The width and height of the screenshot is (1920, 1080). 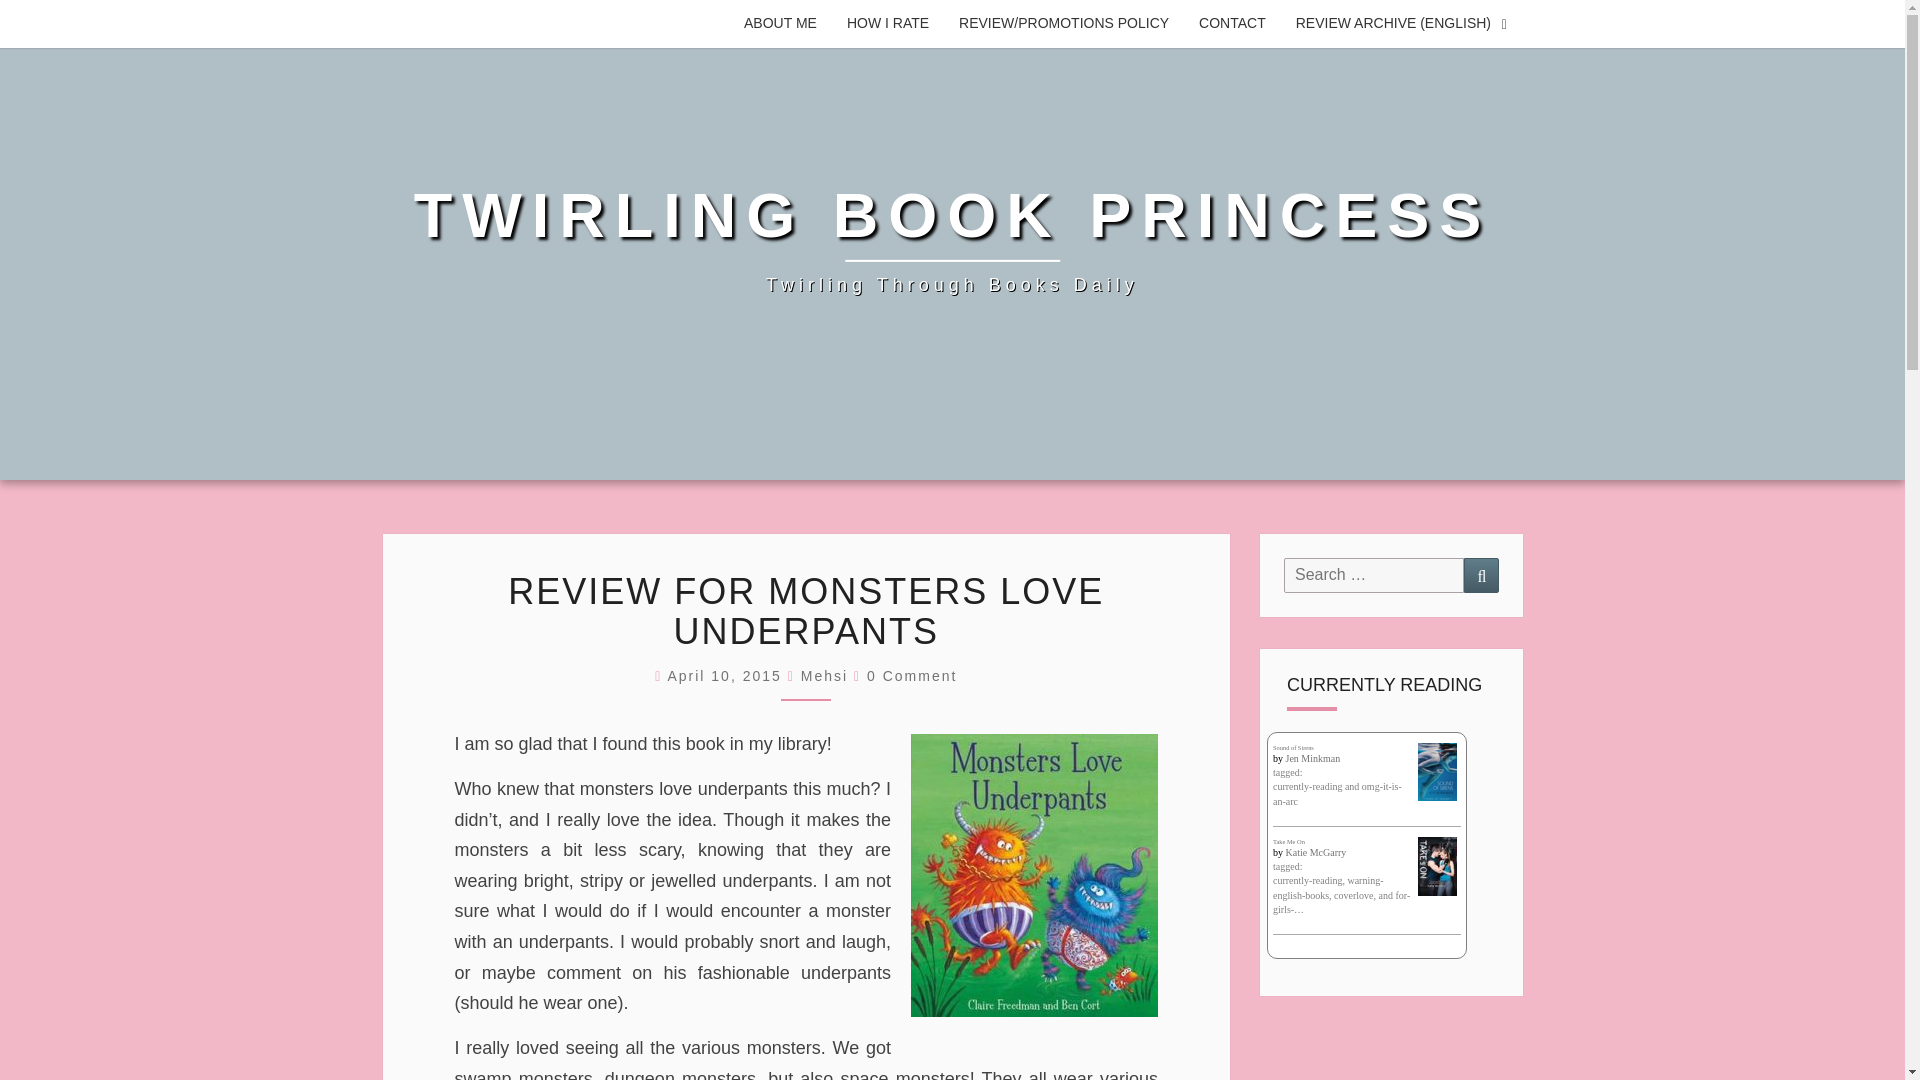 What do you see at coordinates (726, 676) in the screenshot?
I see `12:48` at bounding box center [726, 676].